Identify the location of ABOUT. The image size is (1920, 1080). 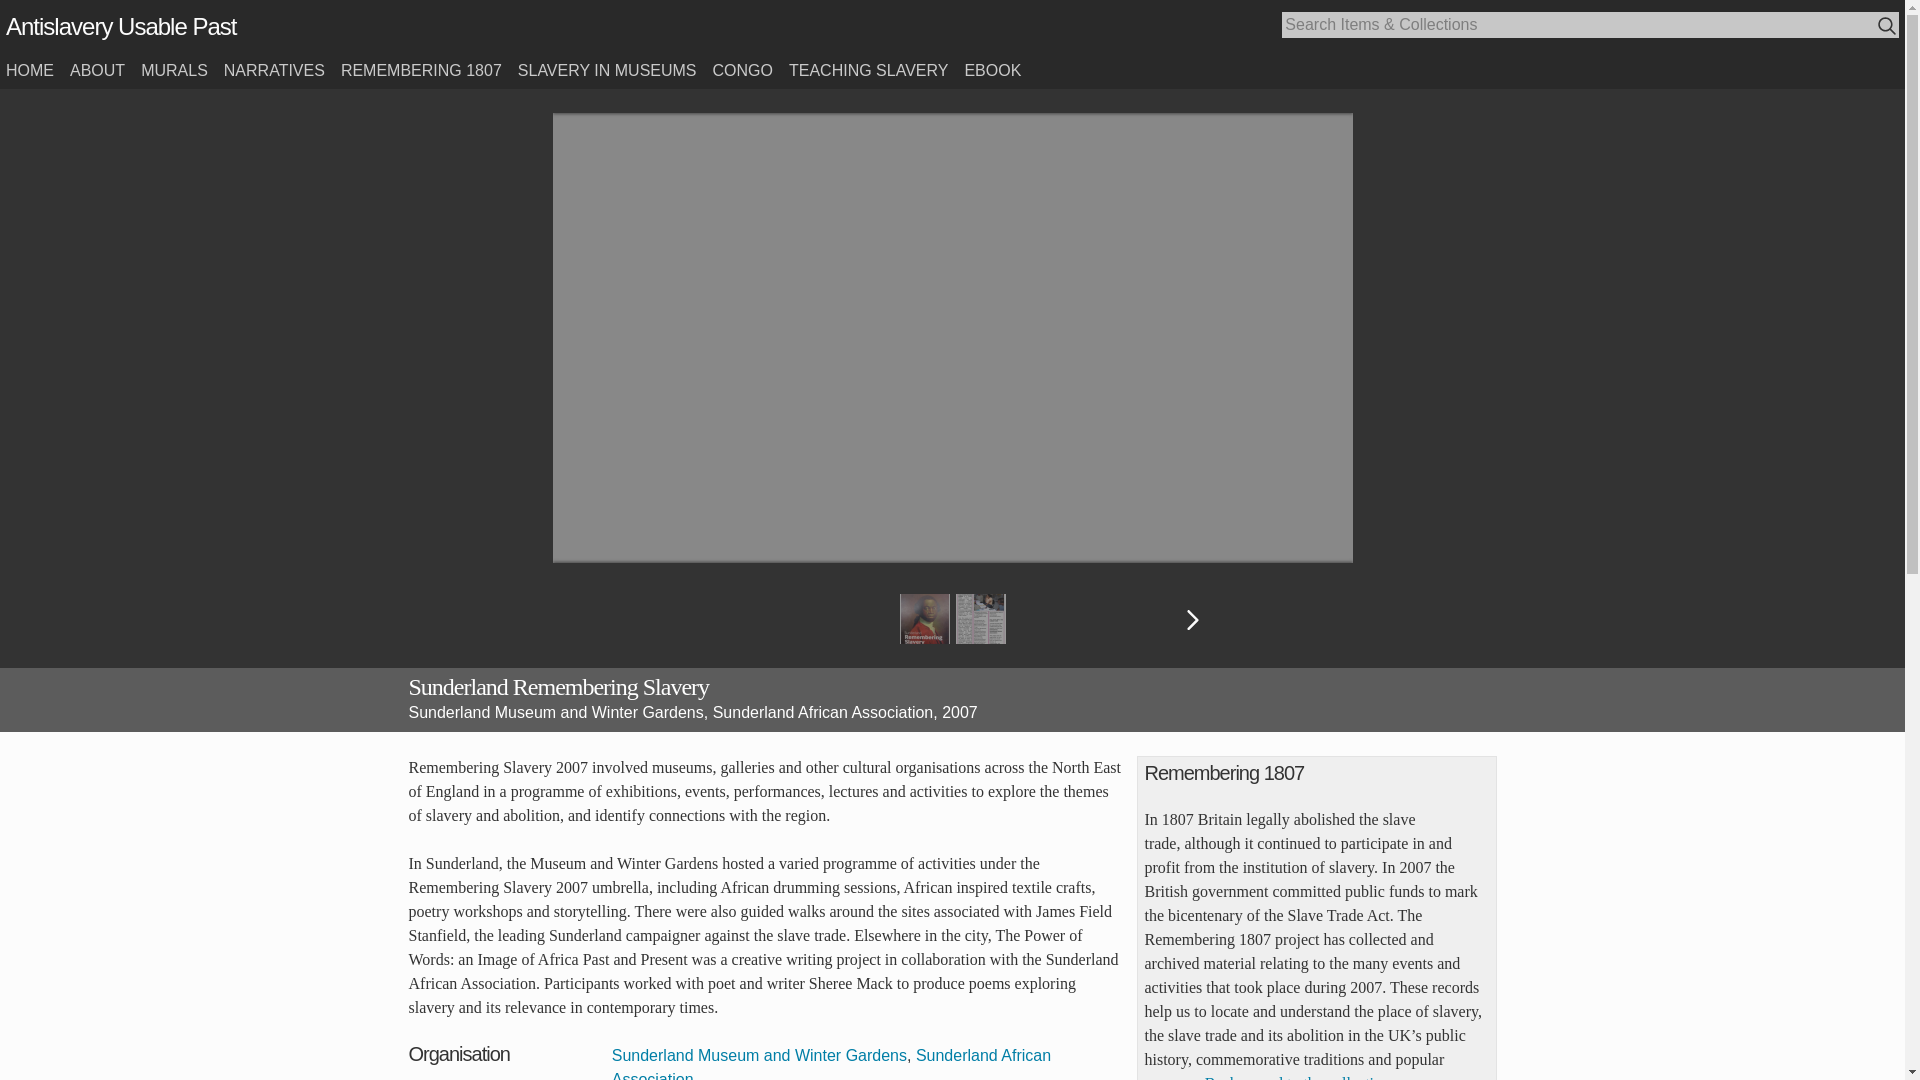
(96, 70).